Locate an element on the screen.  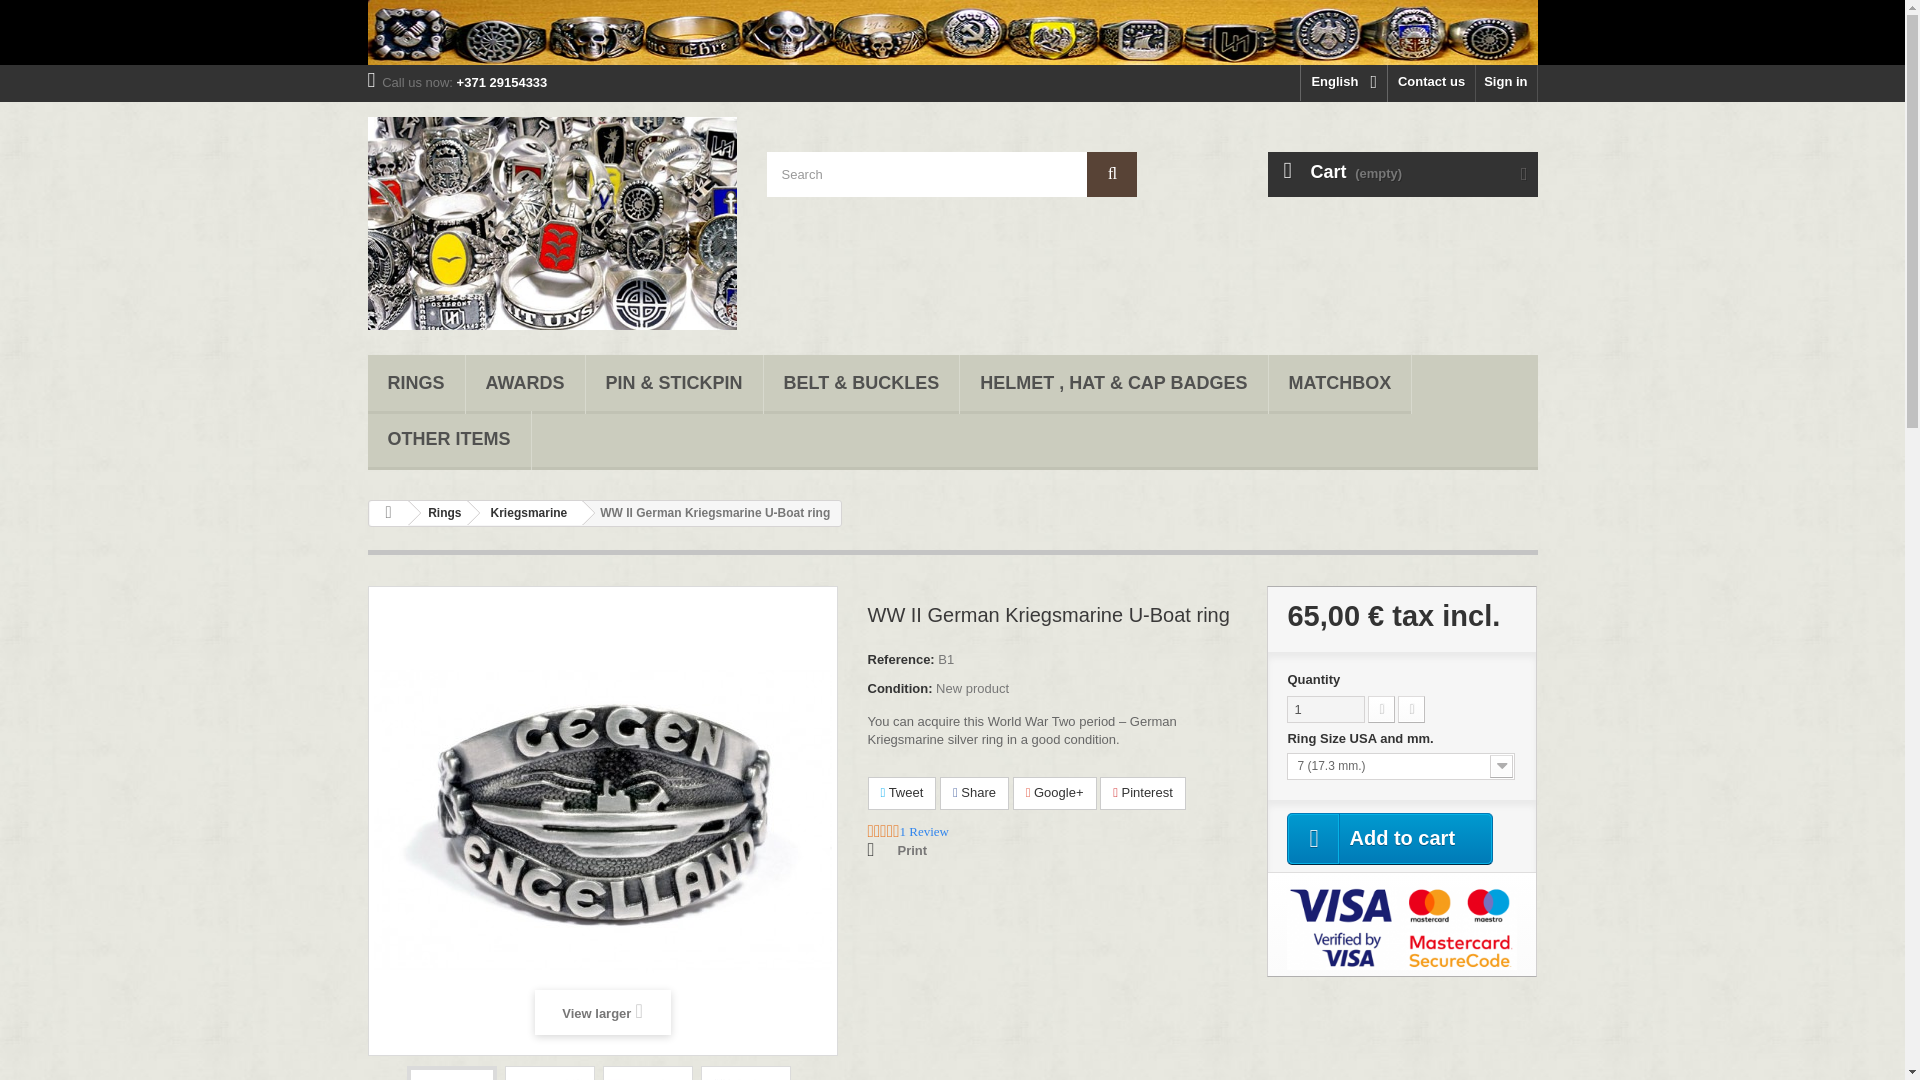
View my shopping cart is located at coordinates (1402, 174).